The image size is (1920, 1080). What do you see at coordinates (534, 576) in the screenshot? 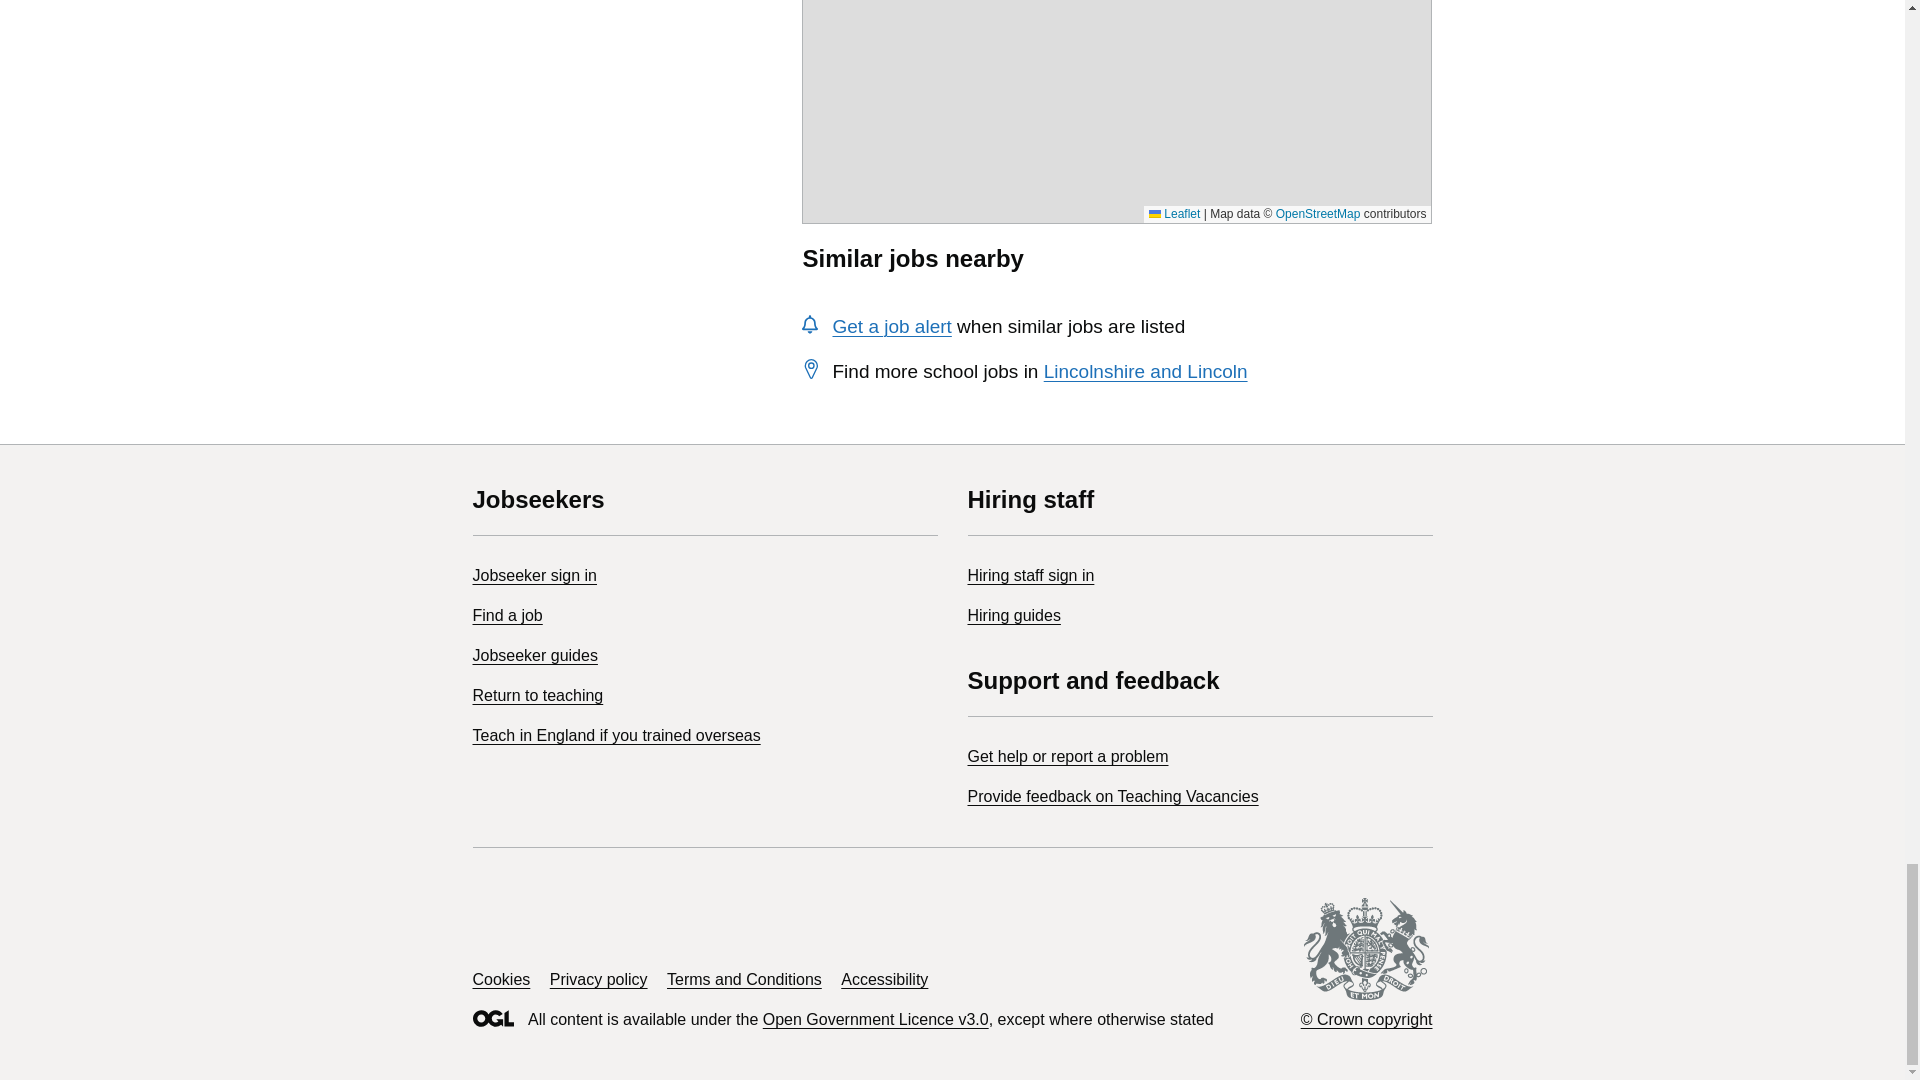
I see `Jobseeker sign in` at bounding box center [534, 576].